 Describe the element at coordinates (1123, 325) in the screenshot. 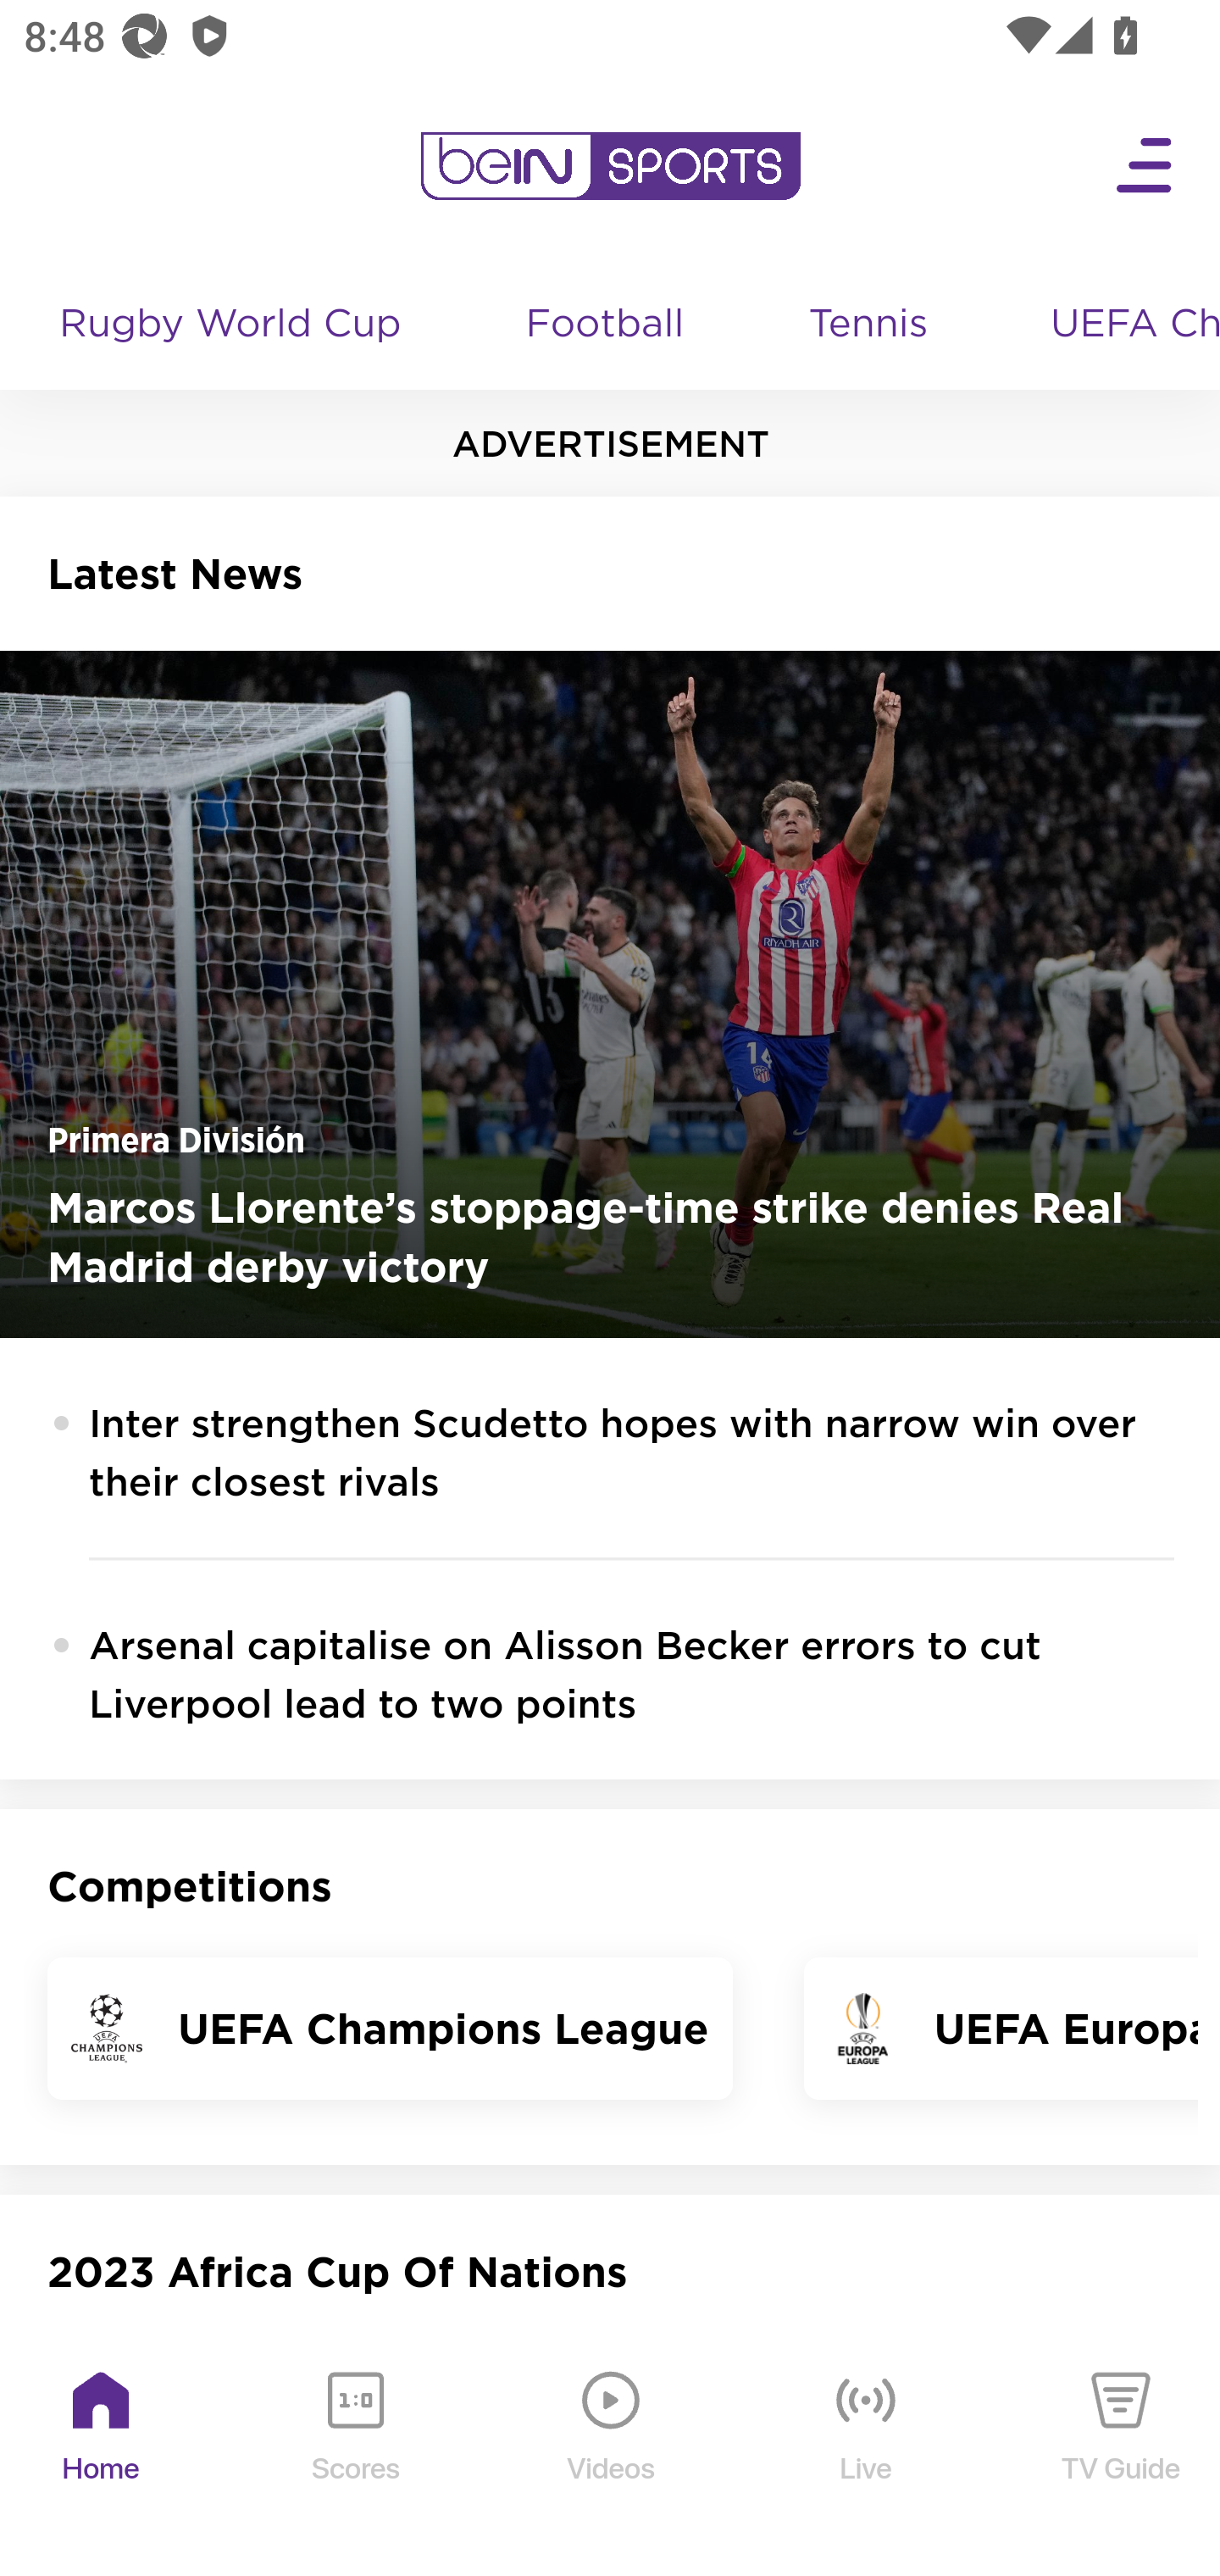

I see `UEFA Champions League` at that location.